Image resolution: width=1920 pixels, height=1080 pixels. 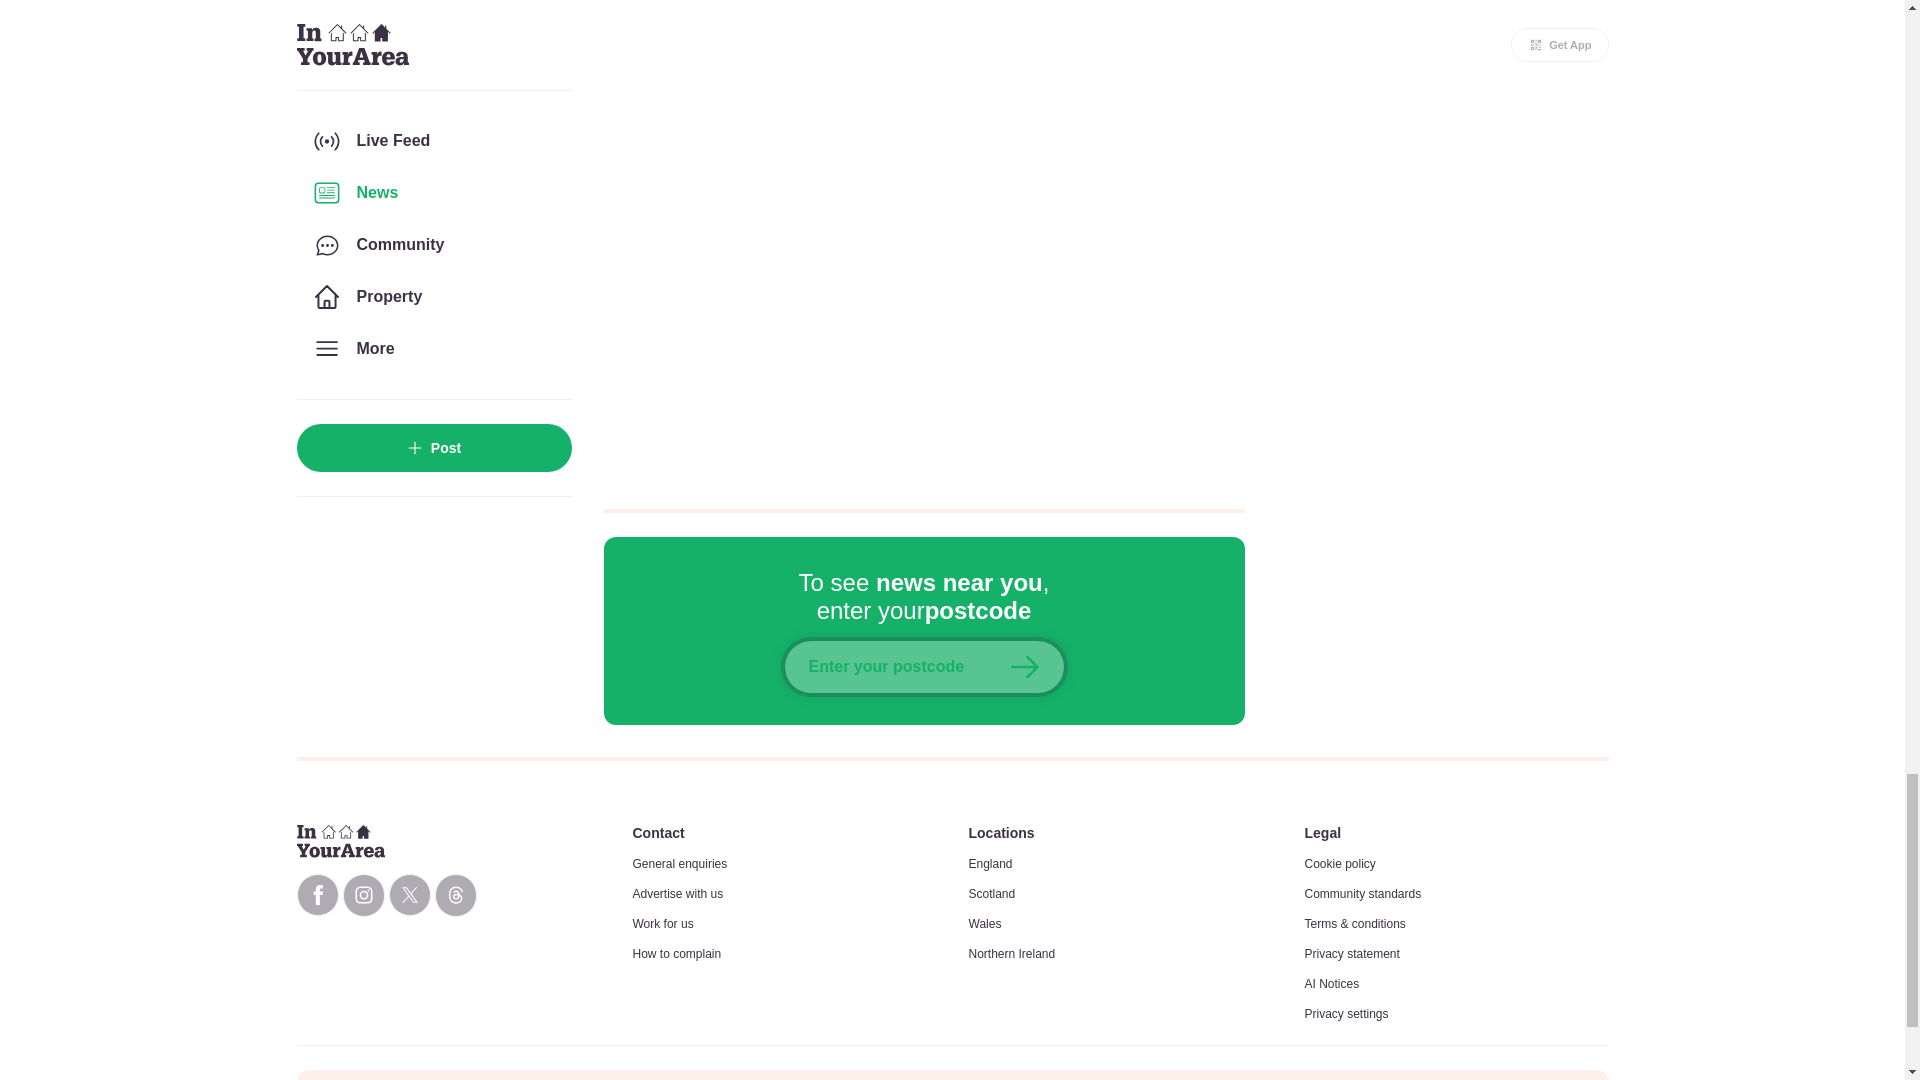 I want to click on InYourArea Instagram, so click(x=362, y=894).